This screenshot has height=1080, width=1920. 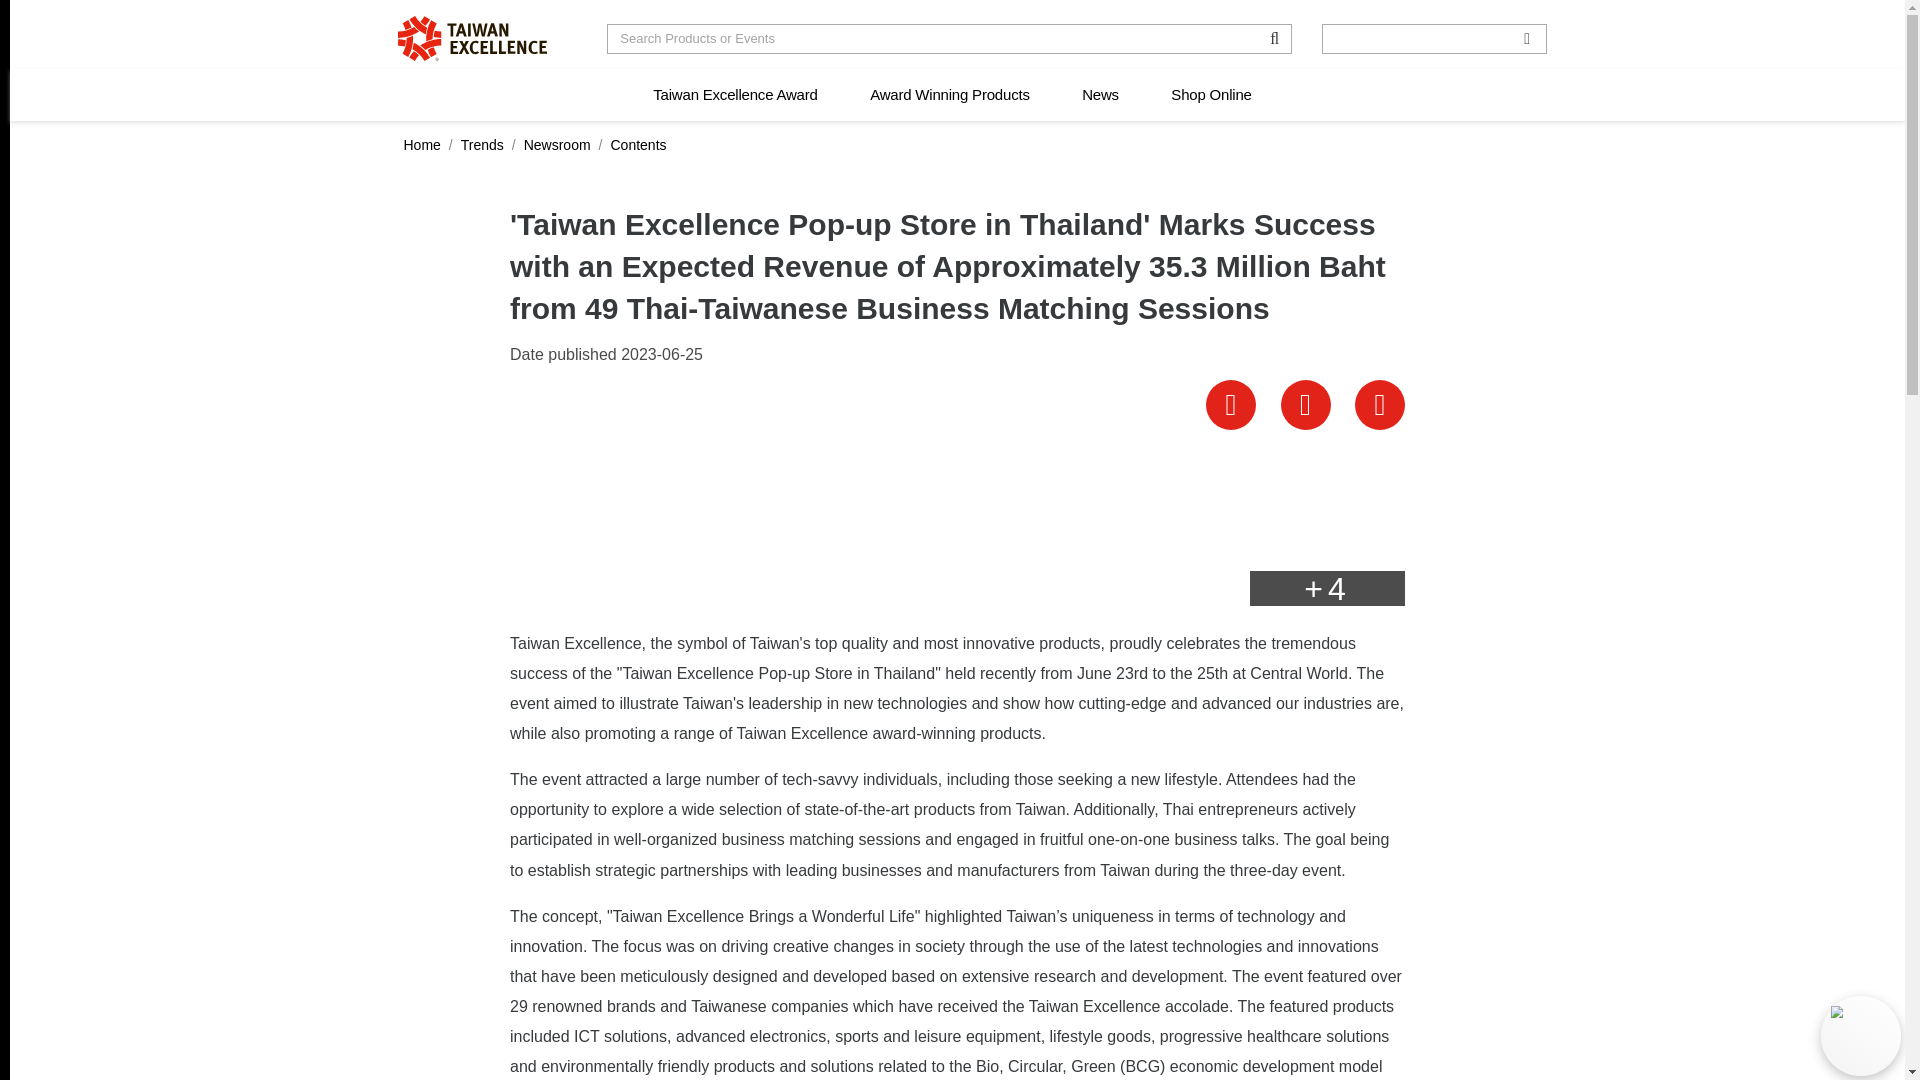 What do you see at coordinates (558, 145) in the screenshot?
I see `Newsroom` at bounding box center [558, 145].